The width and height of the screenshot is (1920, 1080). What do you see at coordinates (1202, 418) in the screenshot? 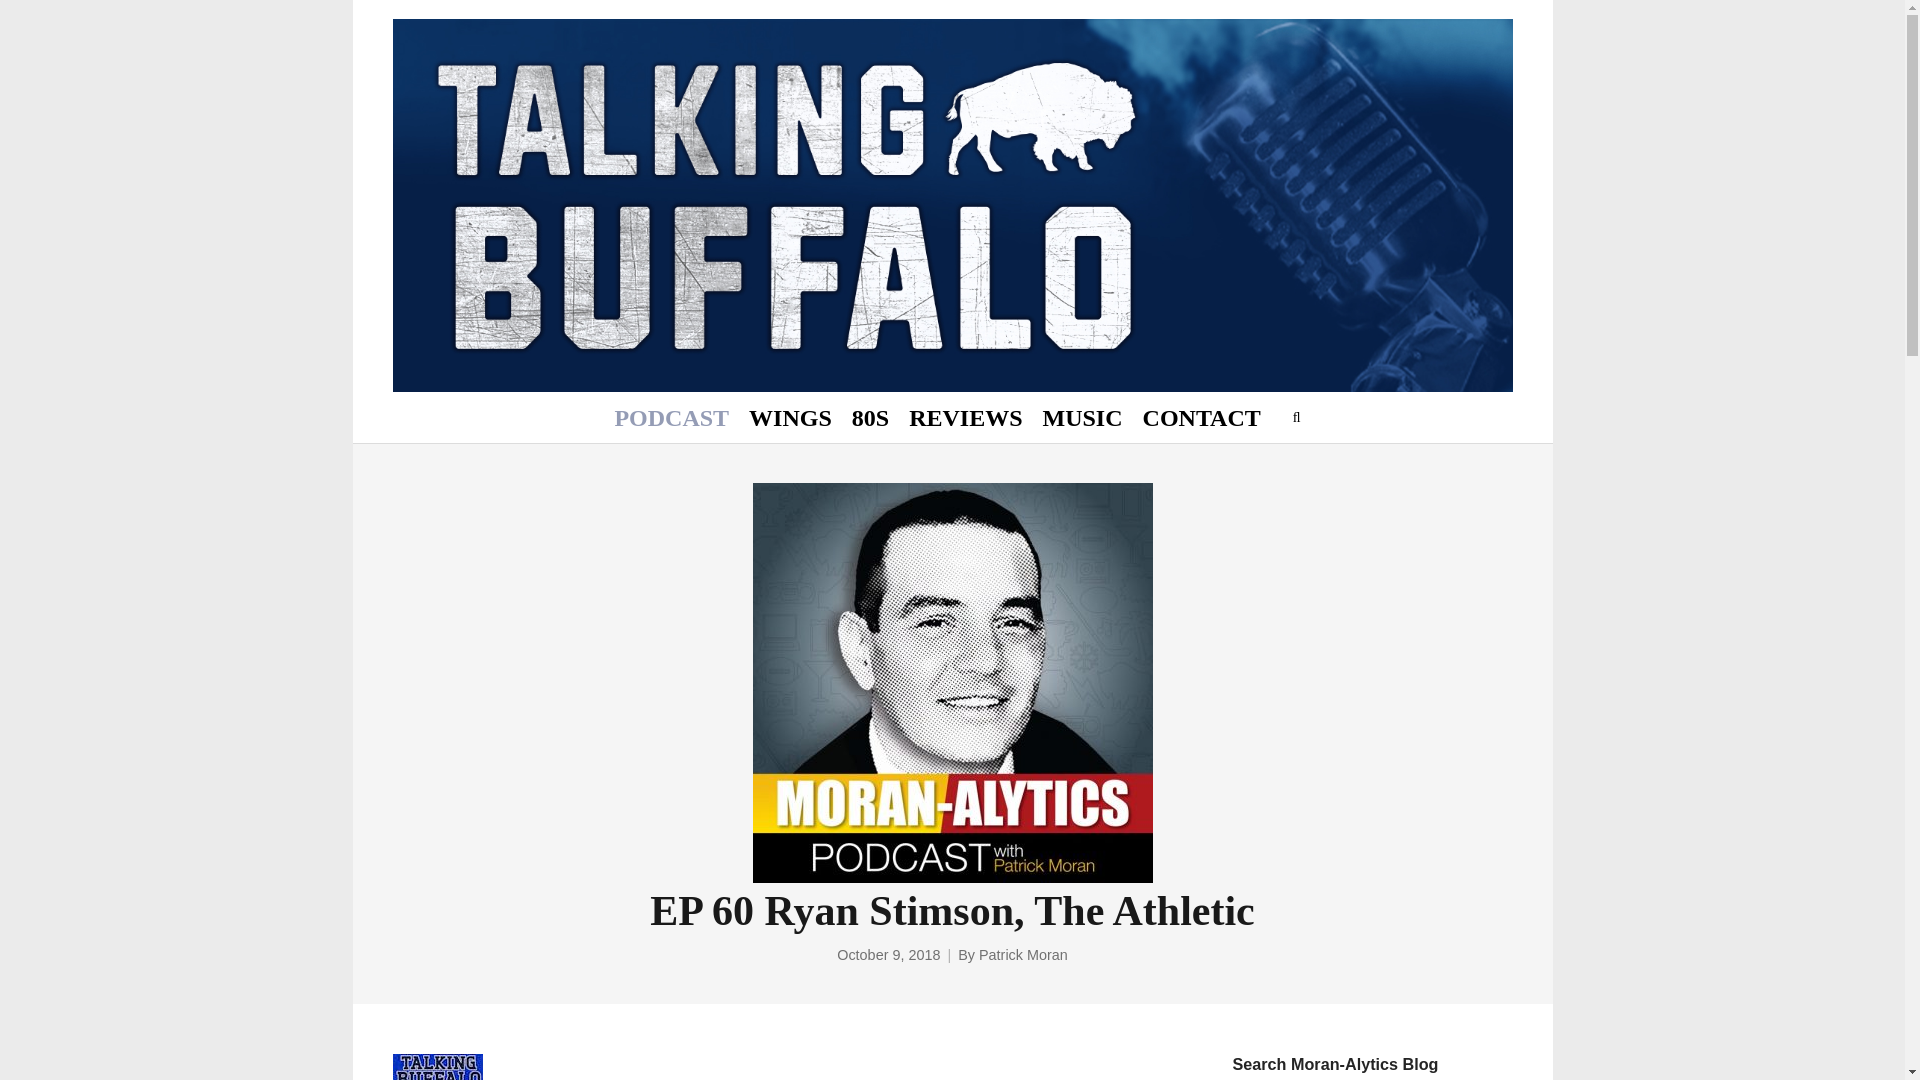
I see `CONTACT` at bounding box center [1202, 418].